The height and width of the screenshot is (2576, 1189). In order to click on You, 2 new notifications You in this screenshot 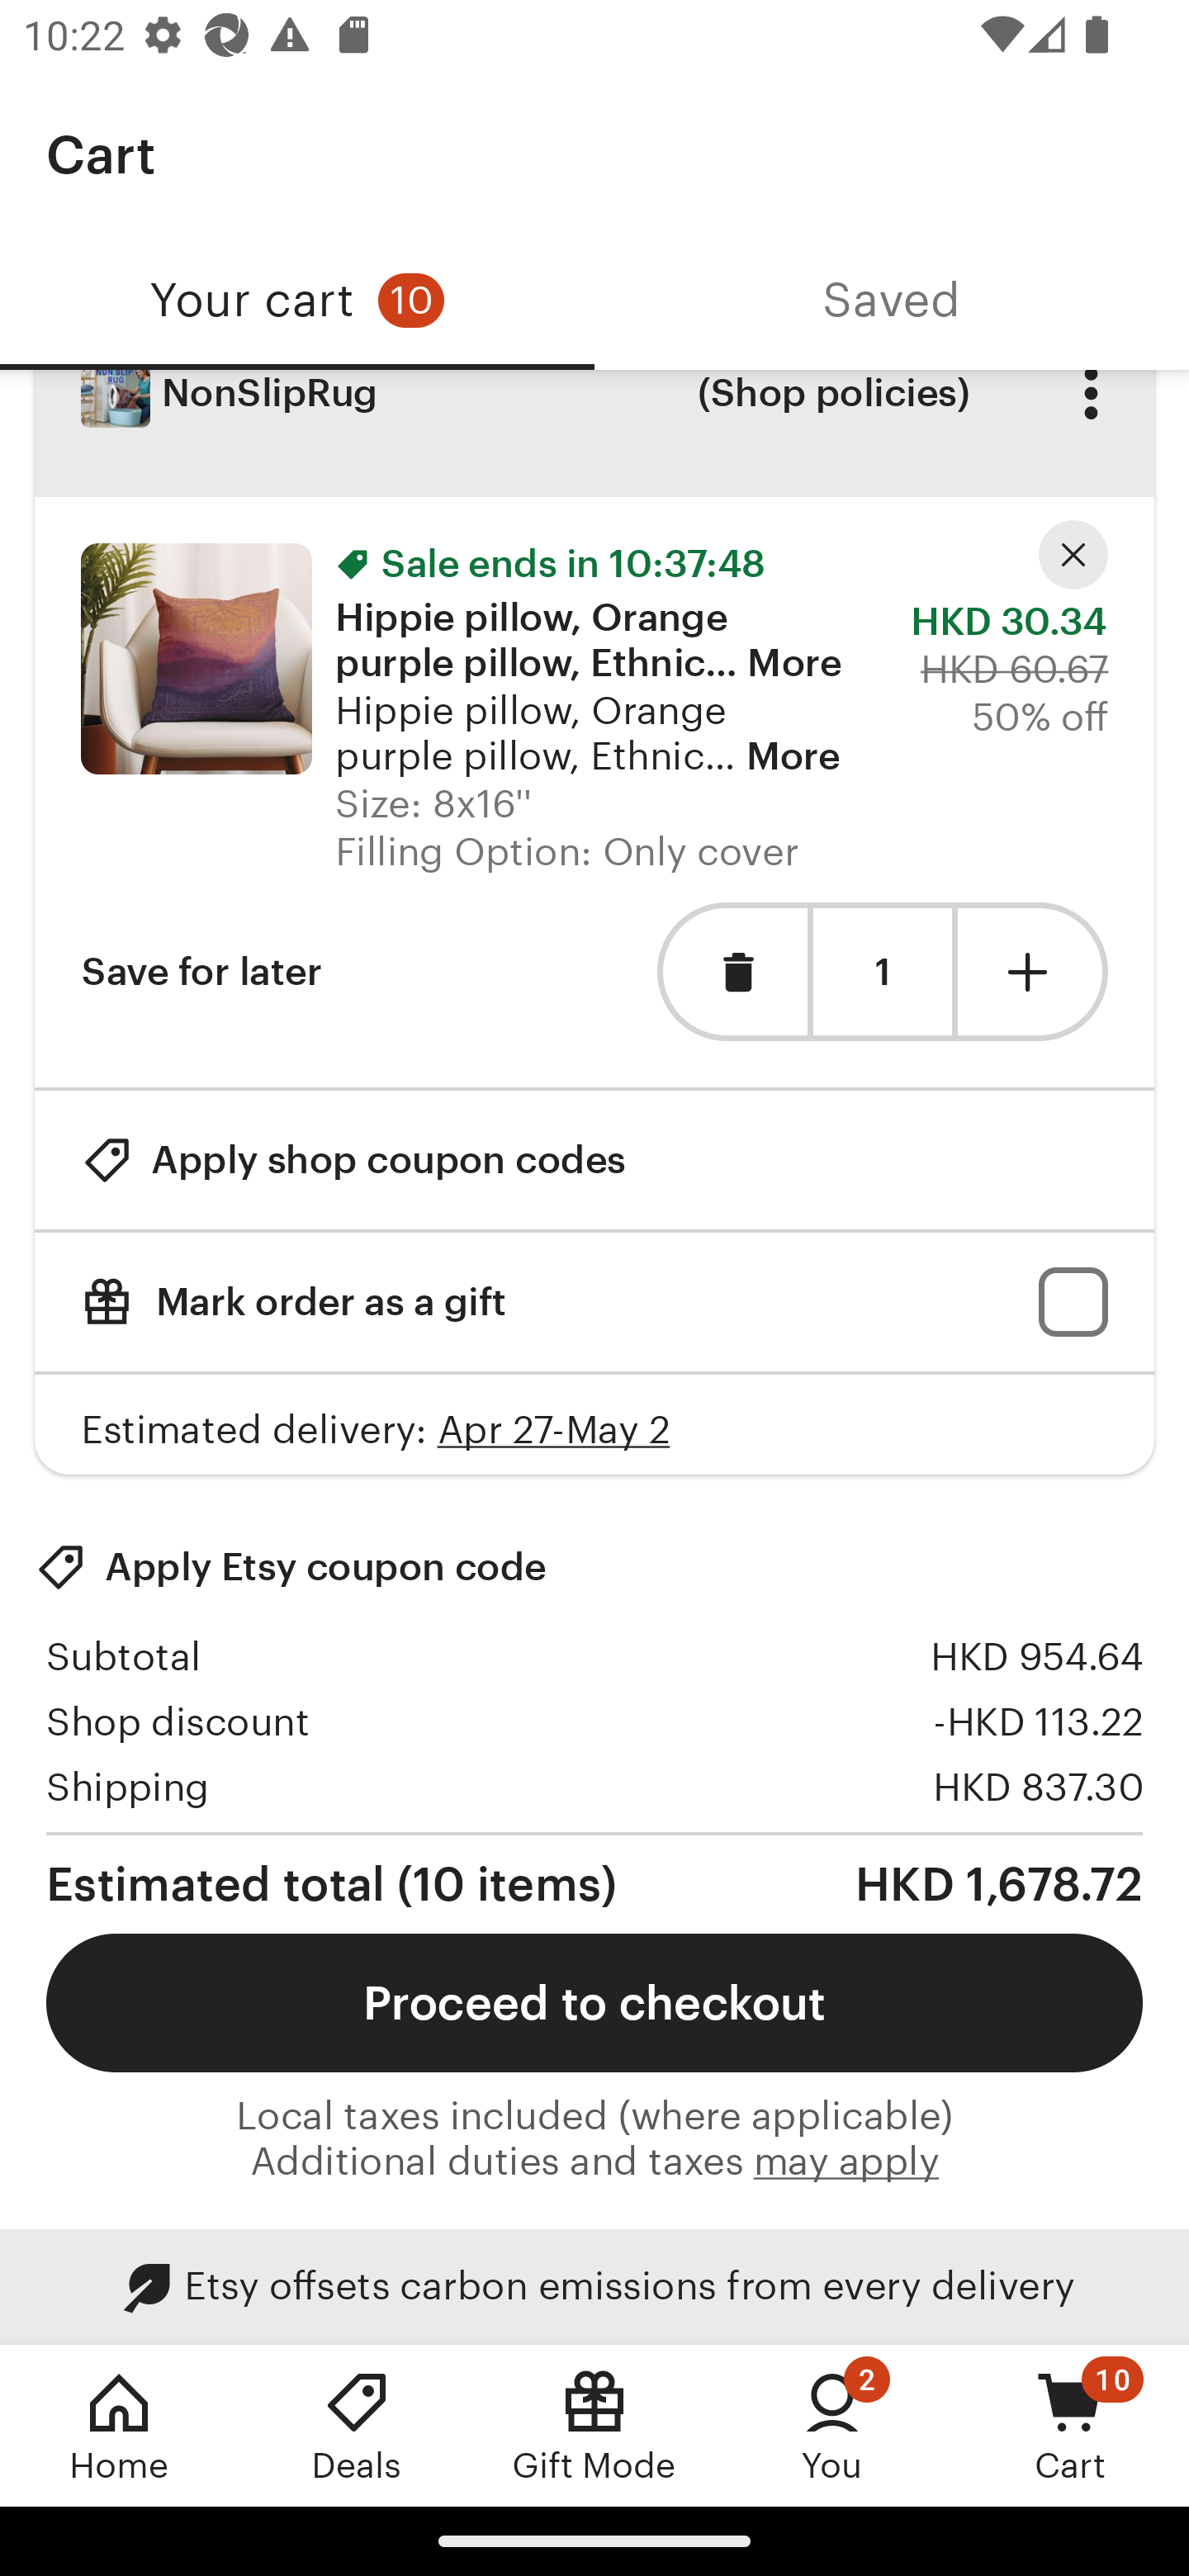, I will do `click(832, 2425)`.